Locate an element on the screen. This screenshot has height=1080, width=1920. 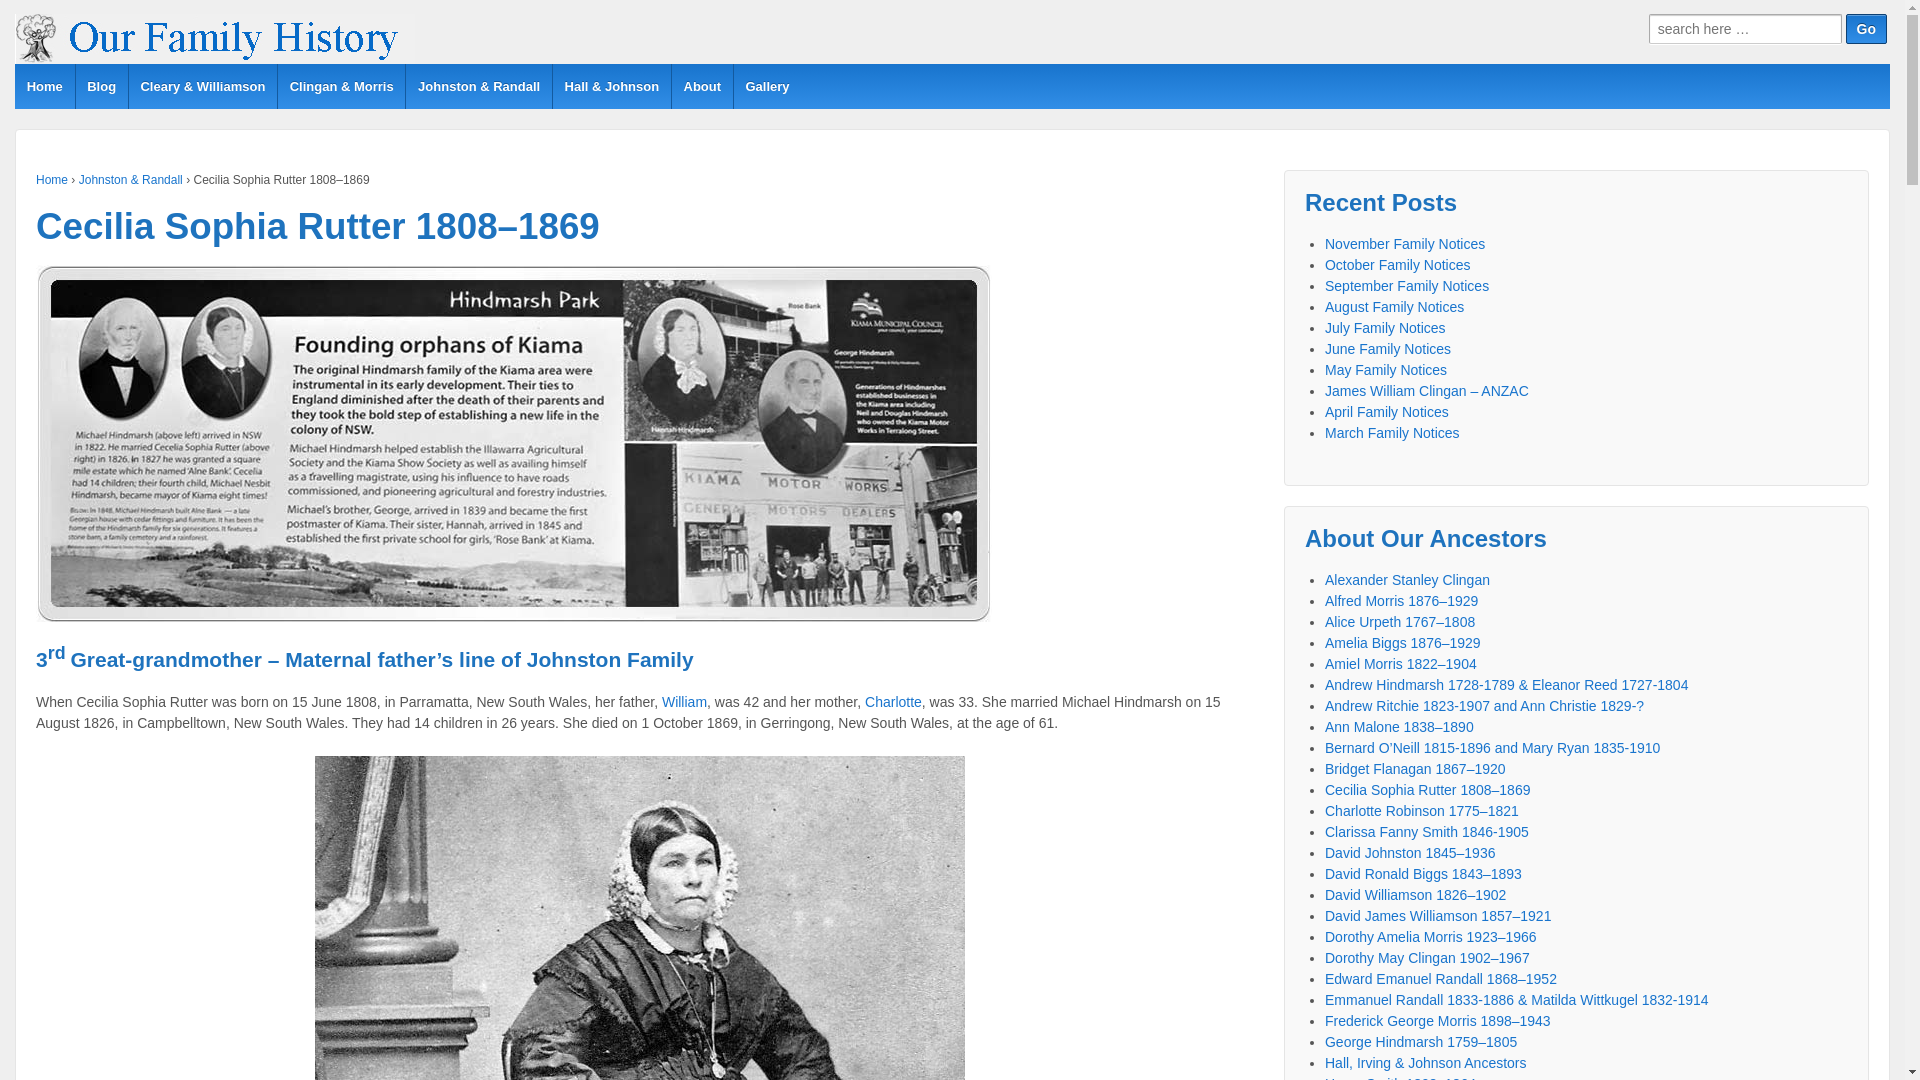
Cleary & Williamson is located at coordinates (202, 86).